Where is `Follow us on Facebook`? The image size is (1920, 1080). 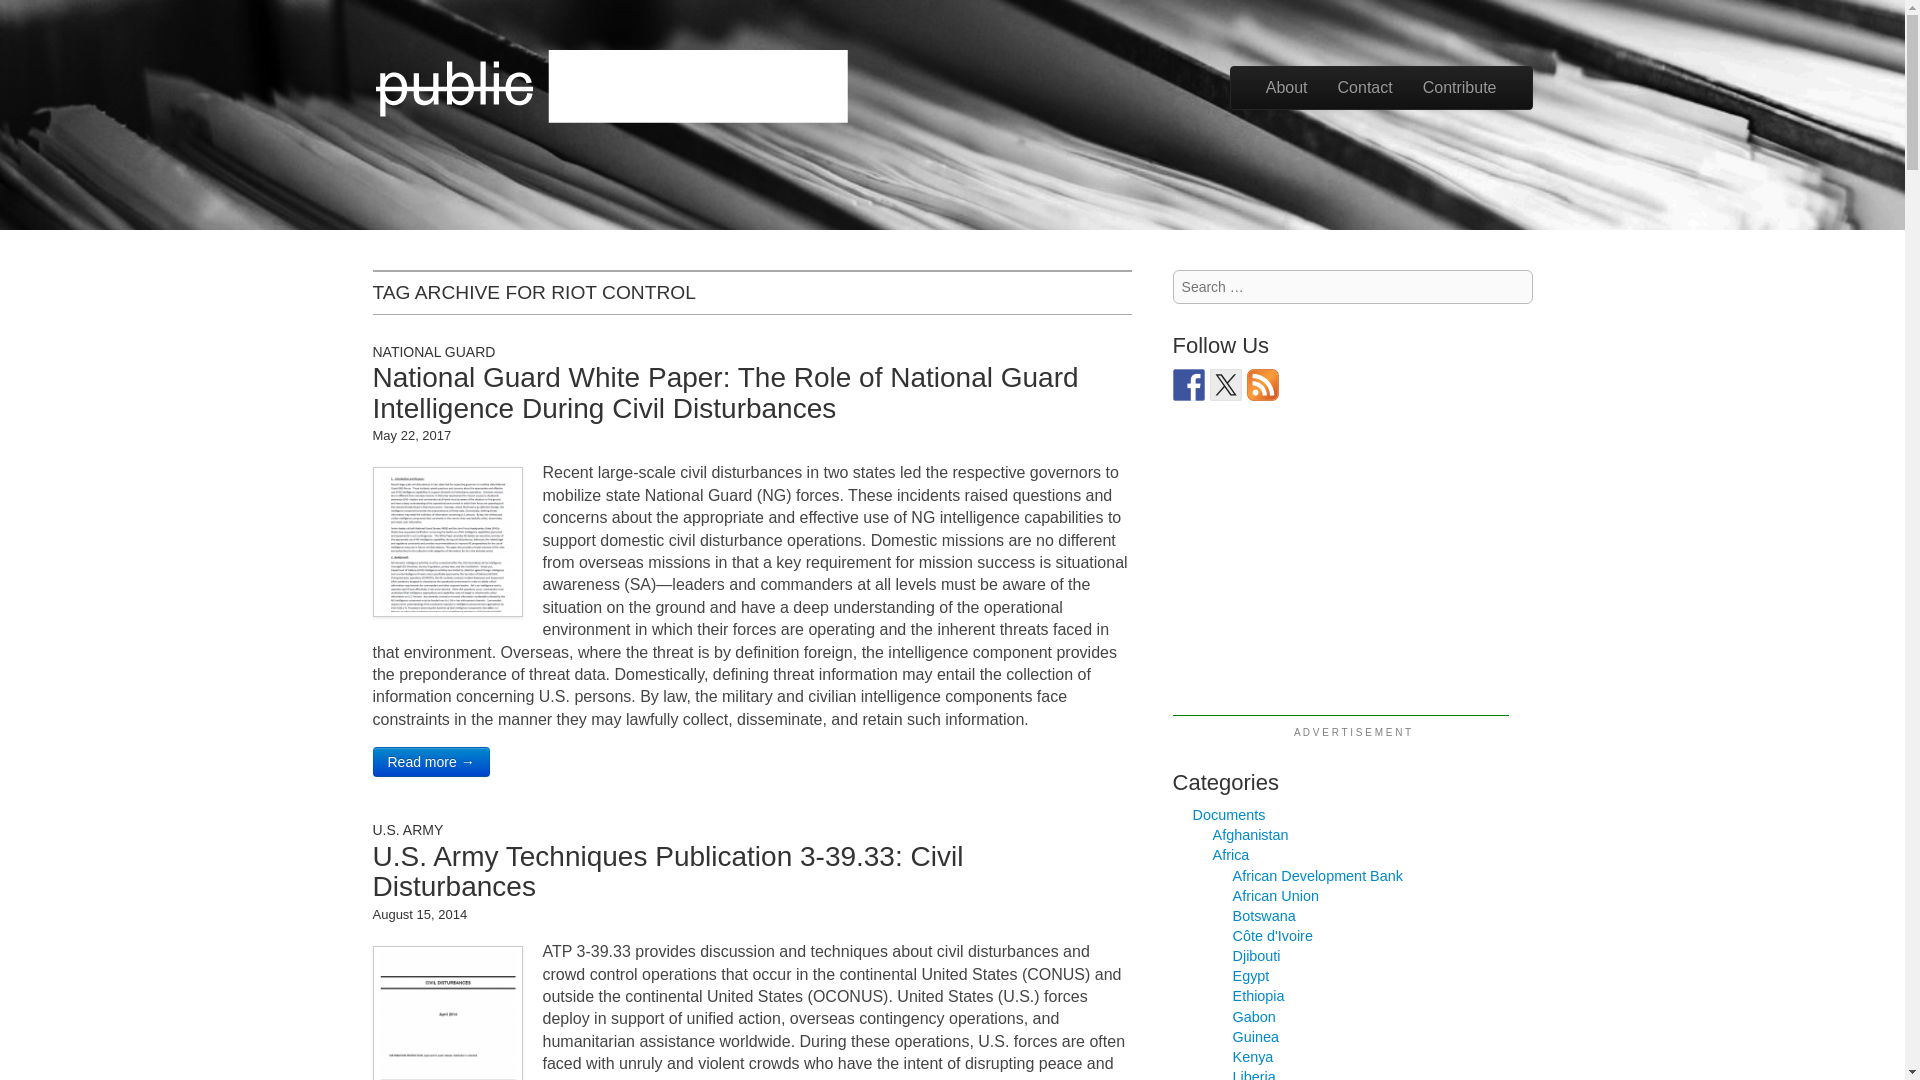 Follow us on Facebook is located at coordinates (1189, 384).